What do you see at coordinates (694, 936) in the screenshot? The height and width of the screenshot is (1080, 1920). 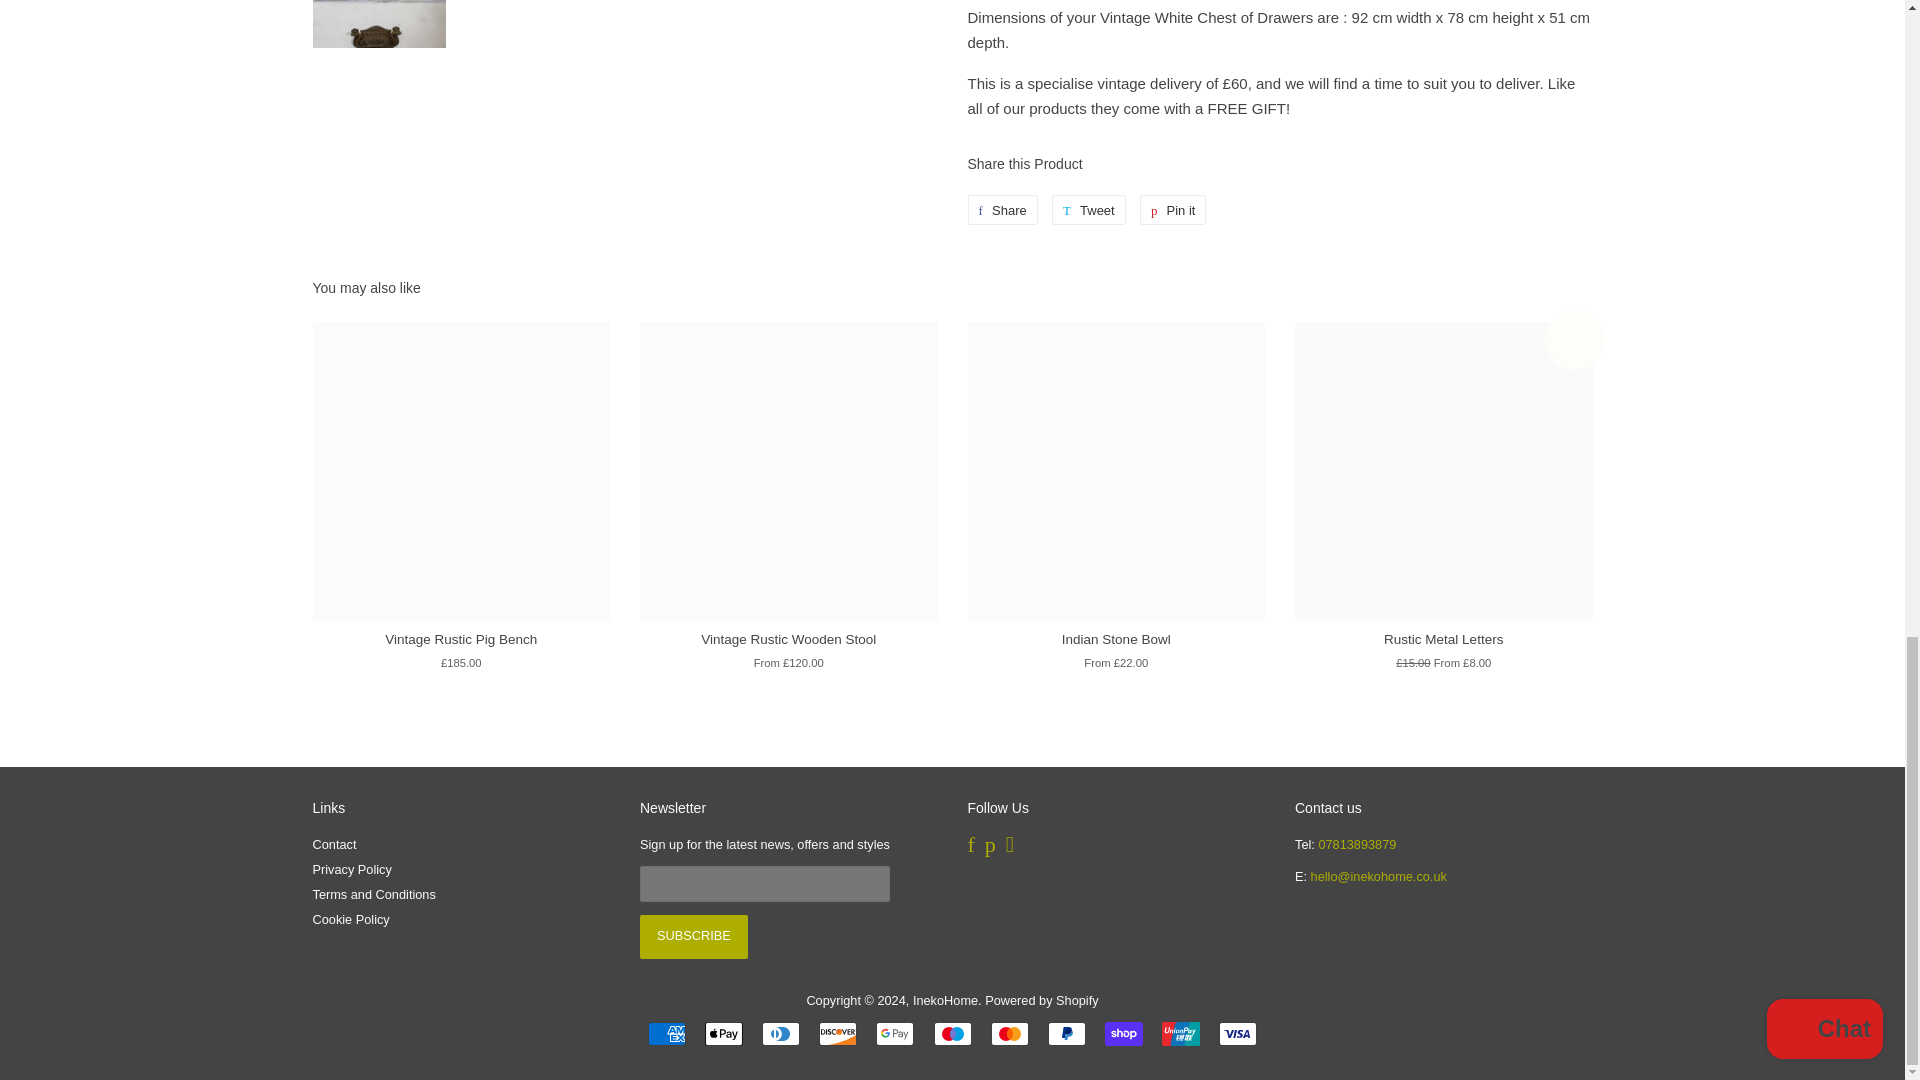 I see `Subscribe` at bounding box center [694, 936].